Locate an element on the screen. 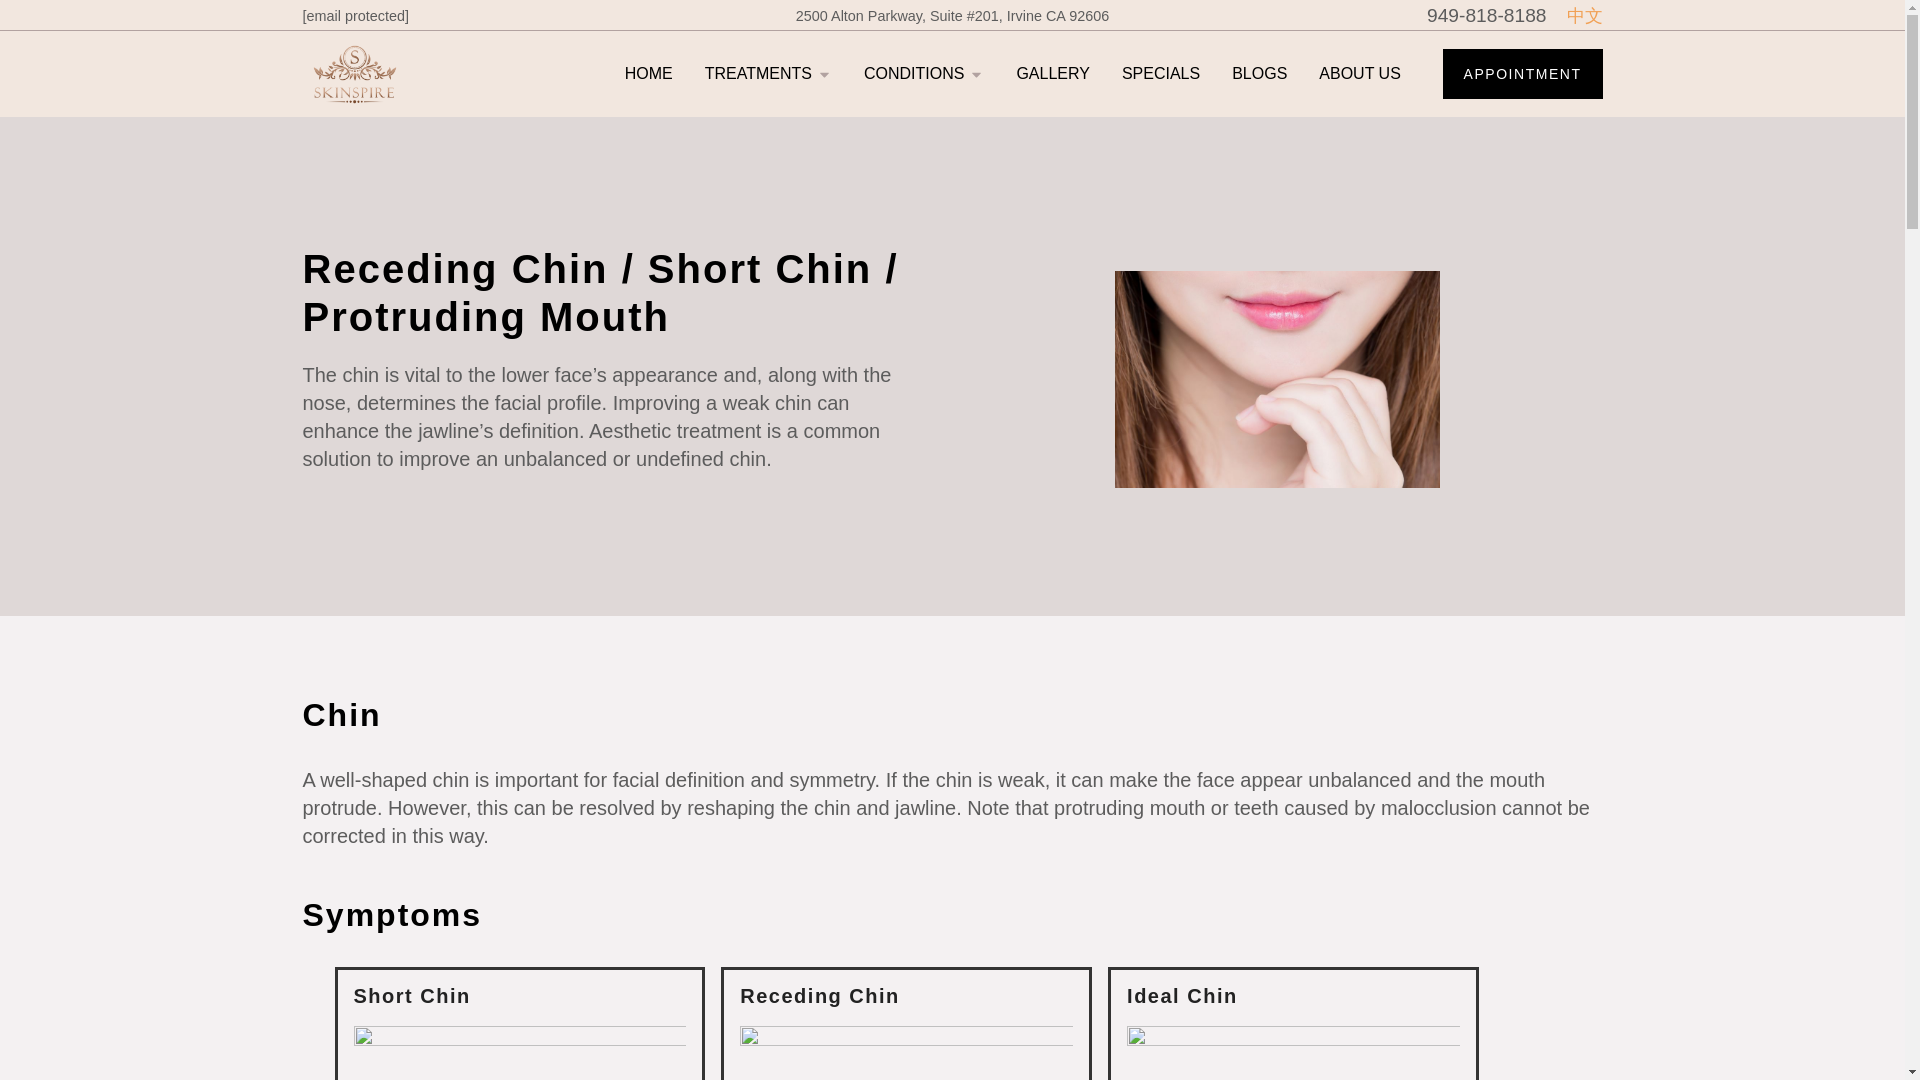 The image size is (1920, 1080). 949-818-8188 is located at coordinates (1486, 16).